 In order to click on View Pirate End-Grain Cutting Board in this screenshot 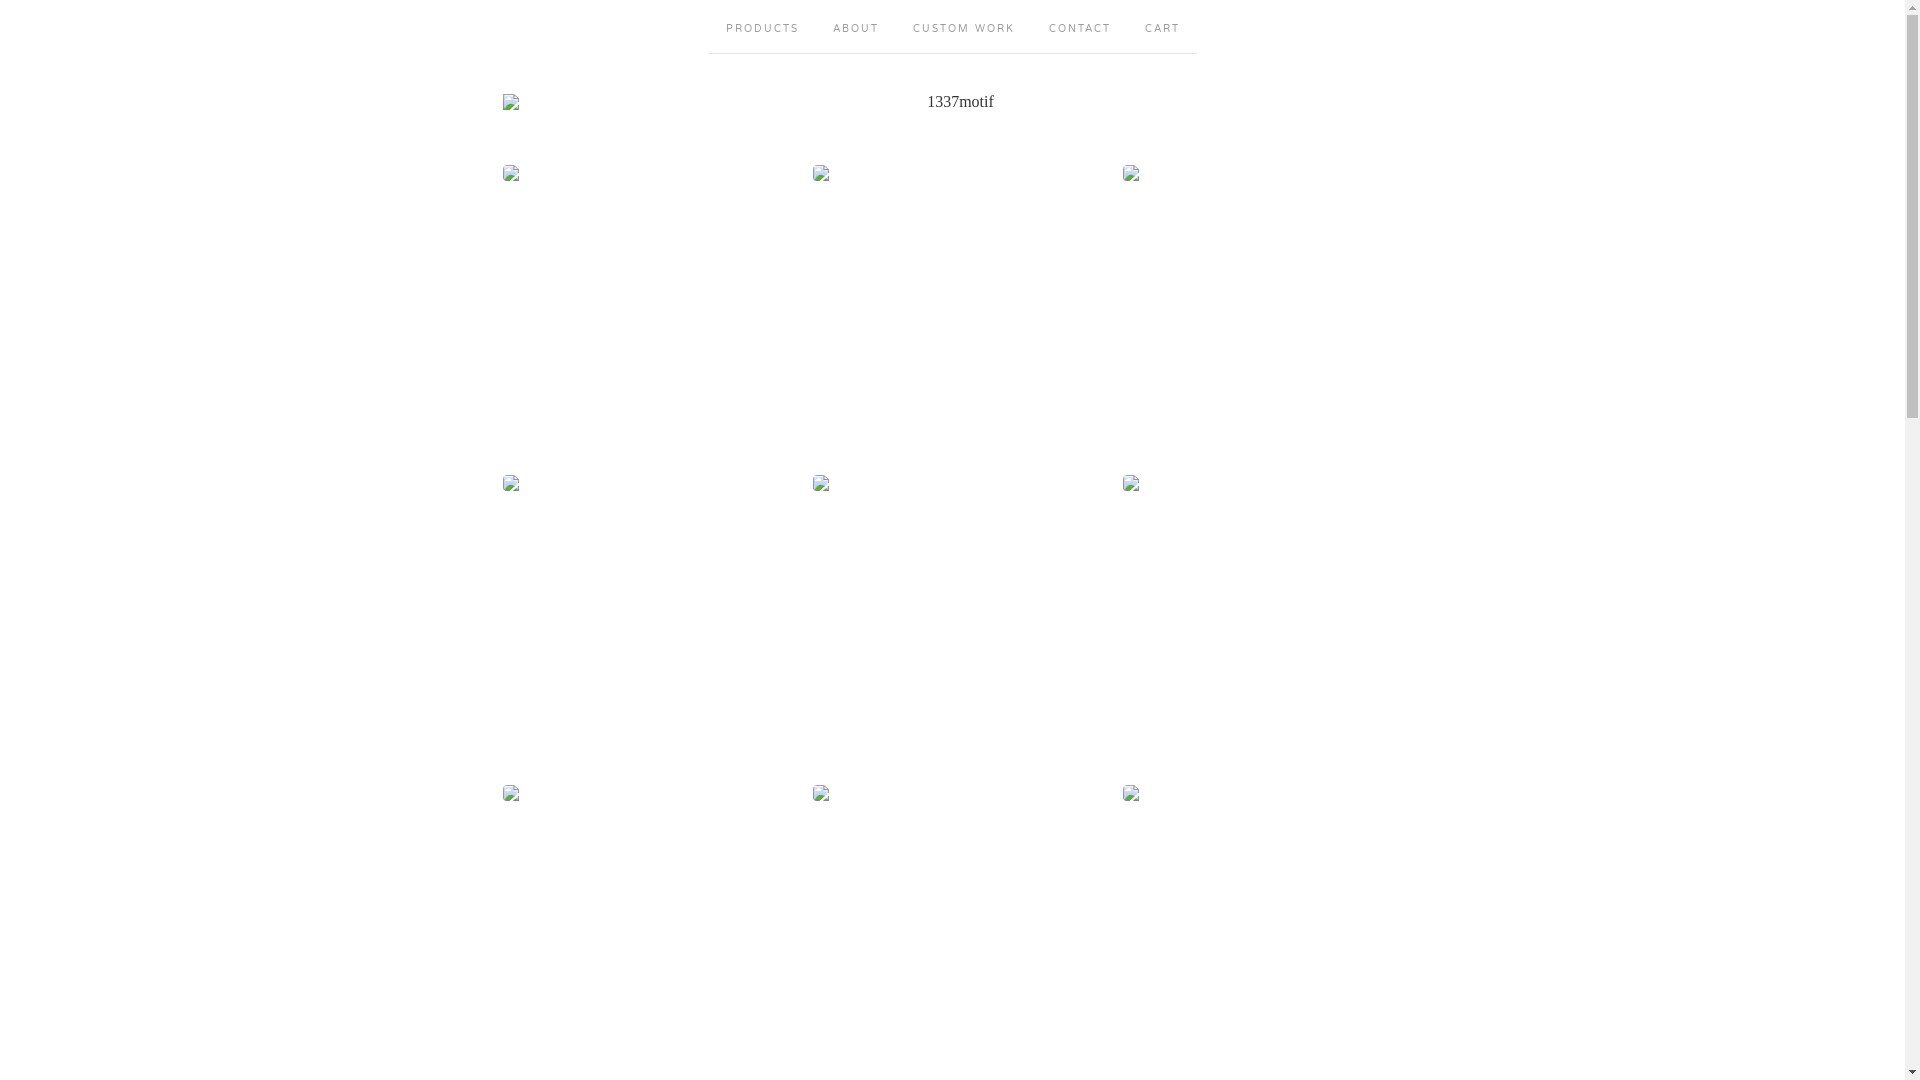, I will do `click(1262, 614)`.